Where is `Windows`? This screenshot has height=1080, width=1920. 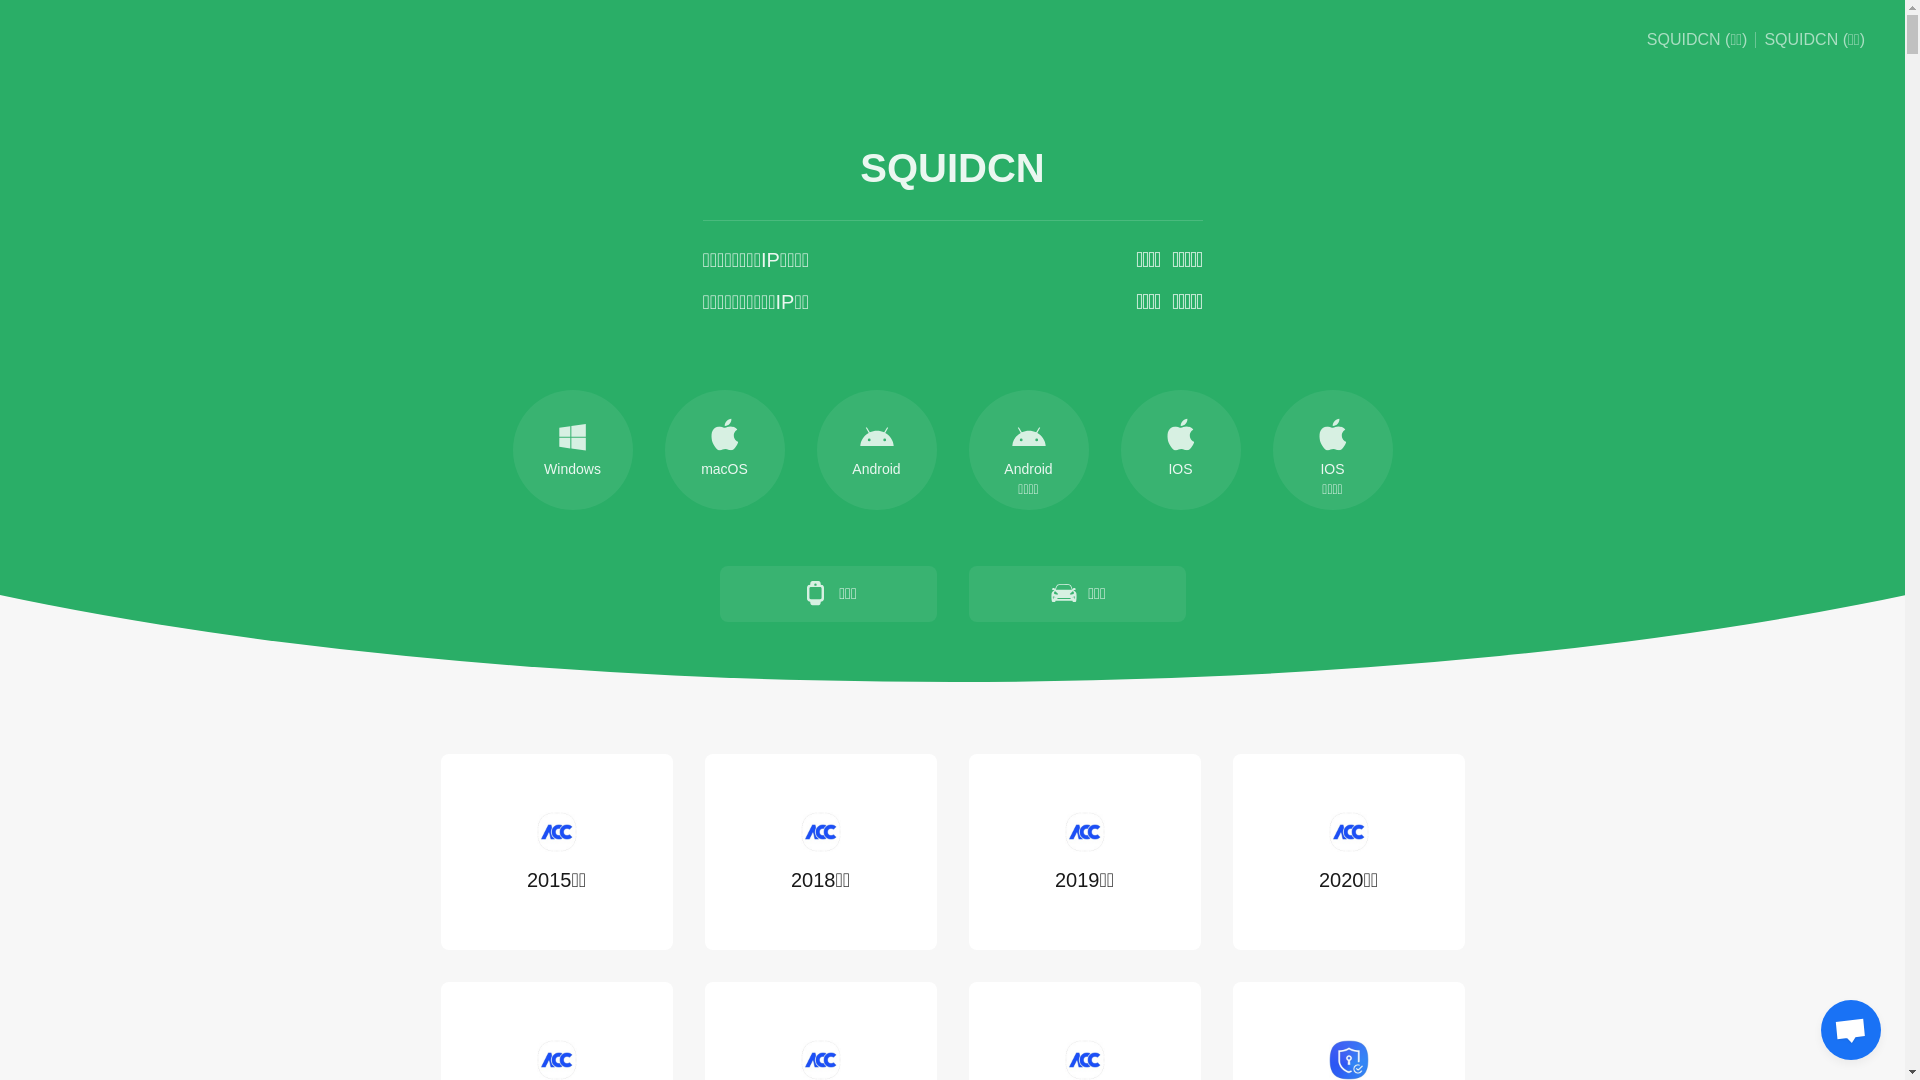 Windows is located at coordinates (572, 450).